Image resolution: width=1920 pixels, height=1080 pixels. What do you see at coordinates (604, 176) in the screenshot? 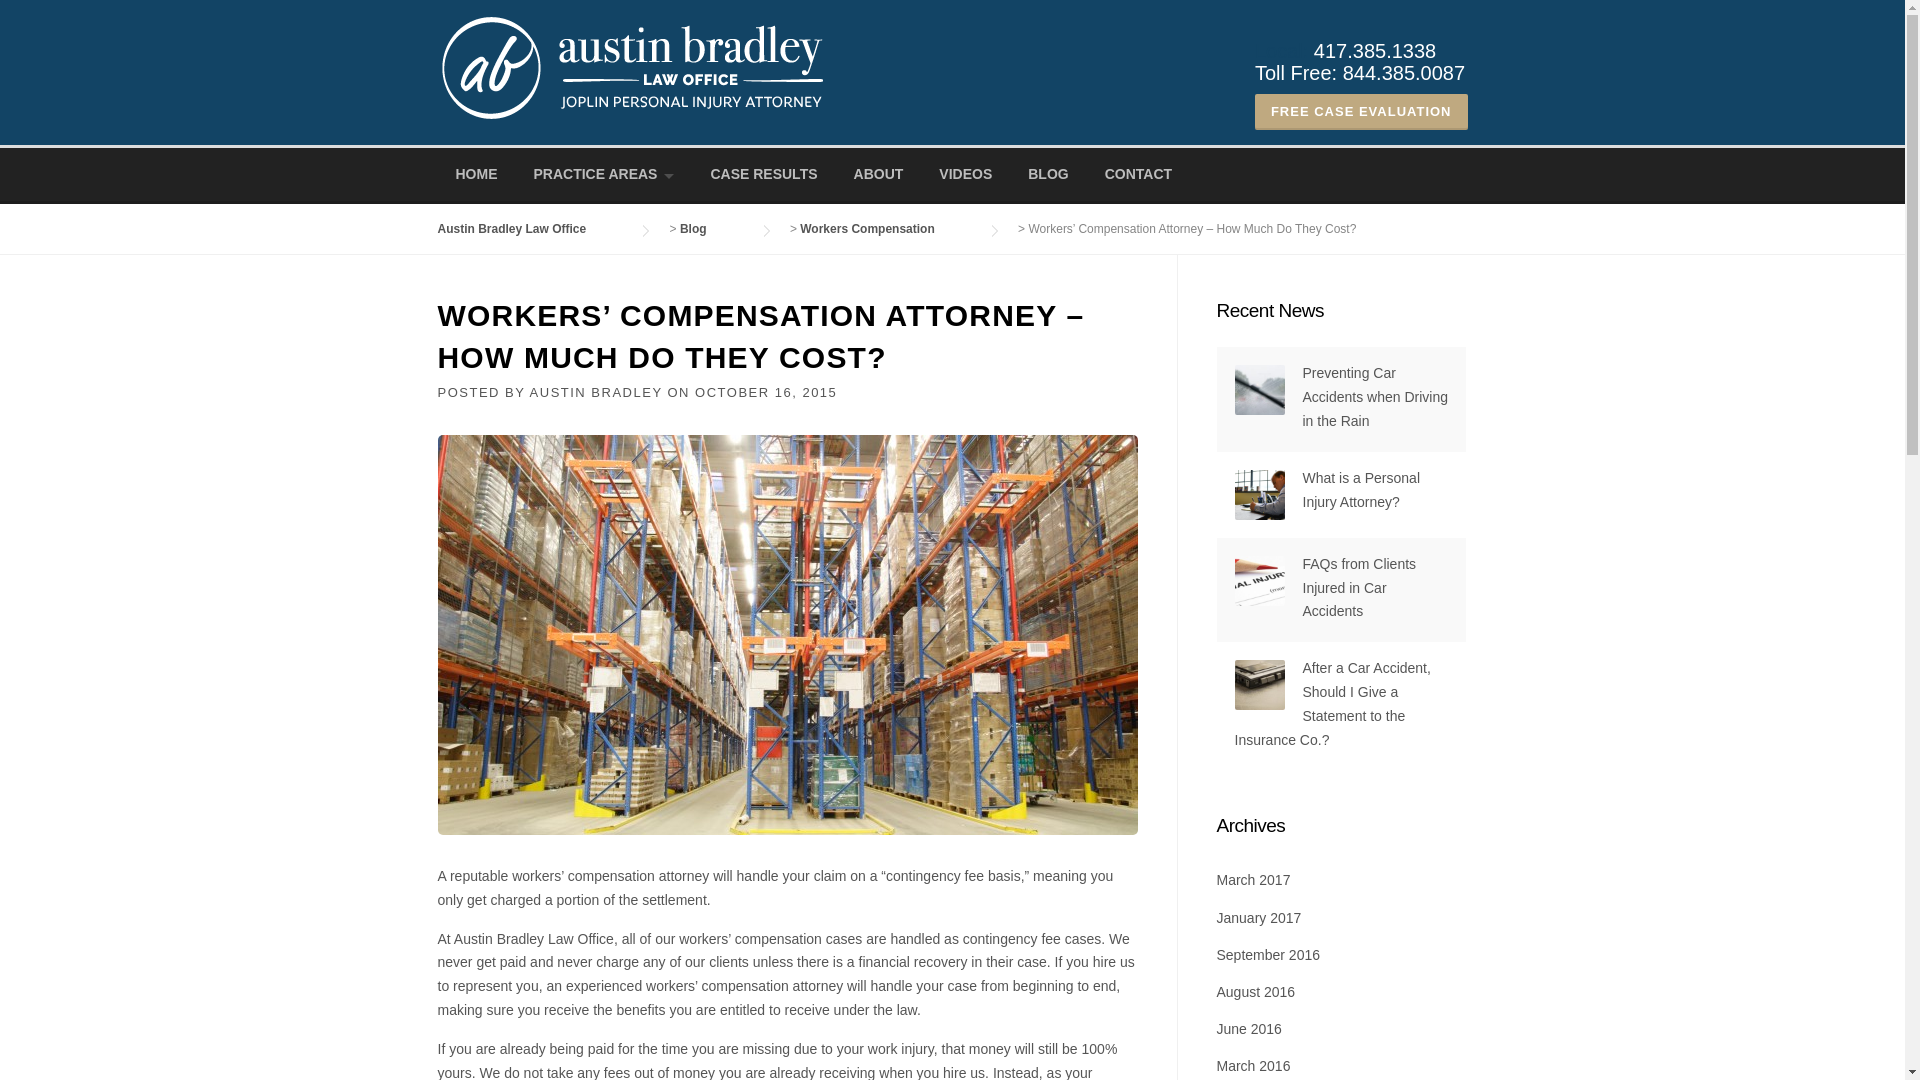
I see `PRACTICE AREAS` at bounding box center [604, 176].